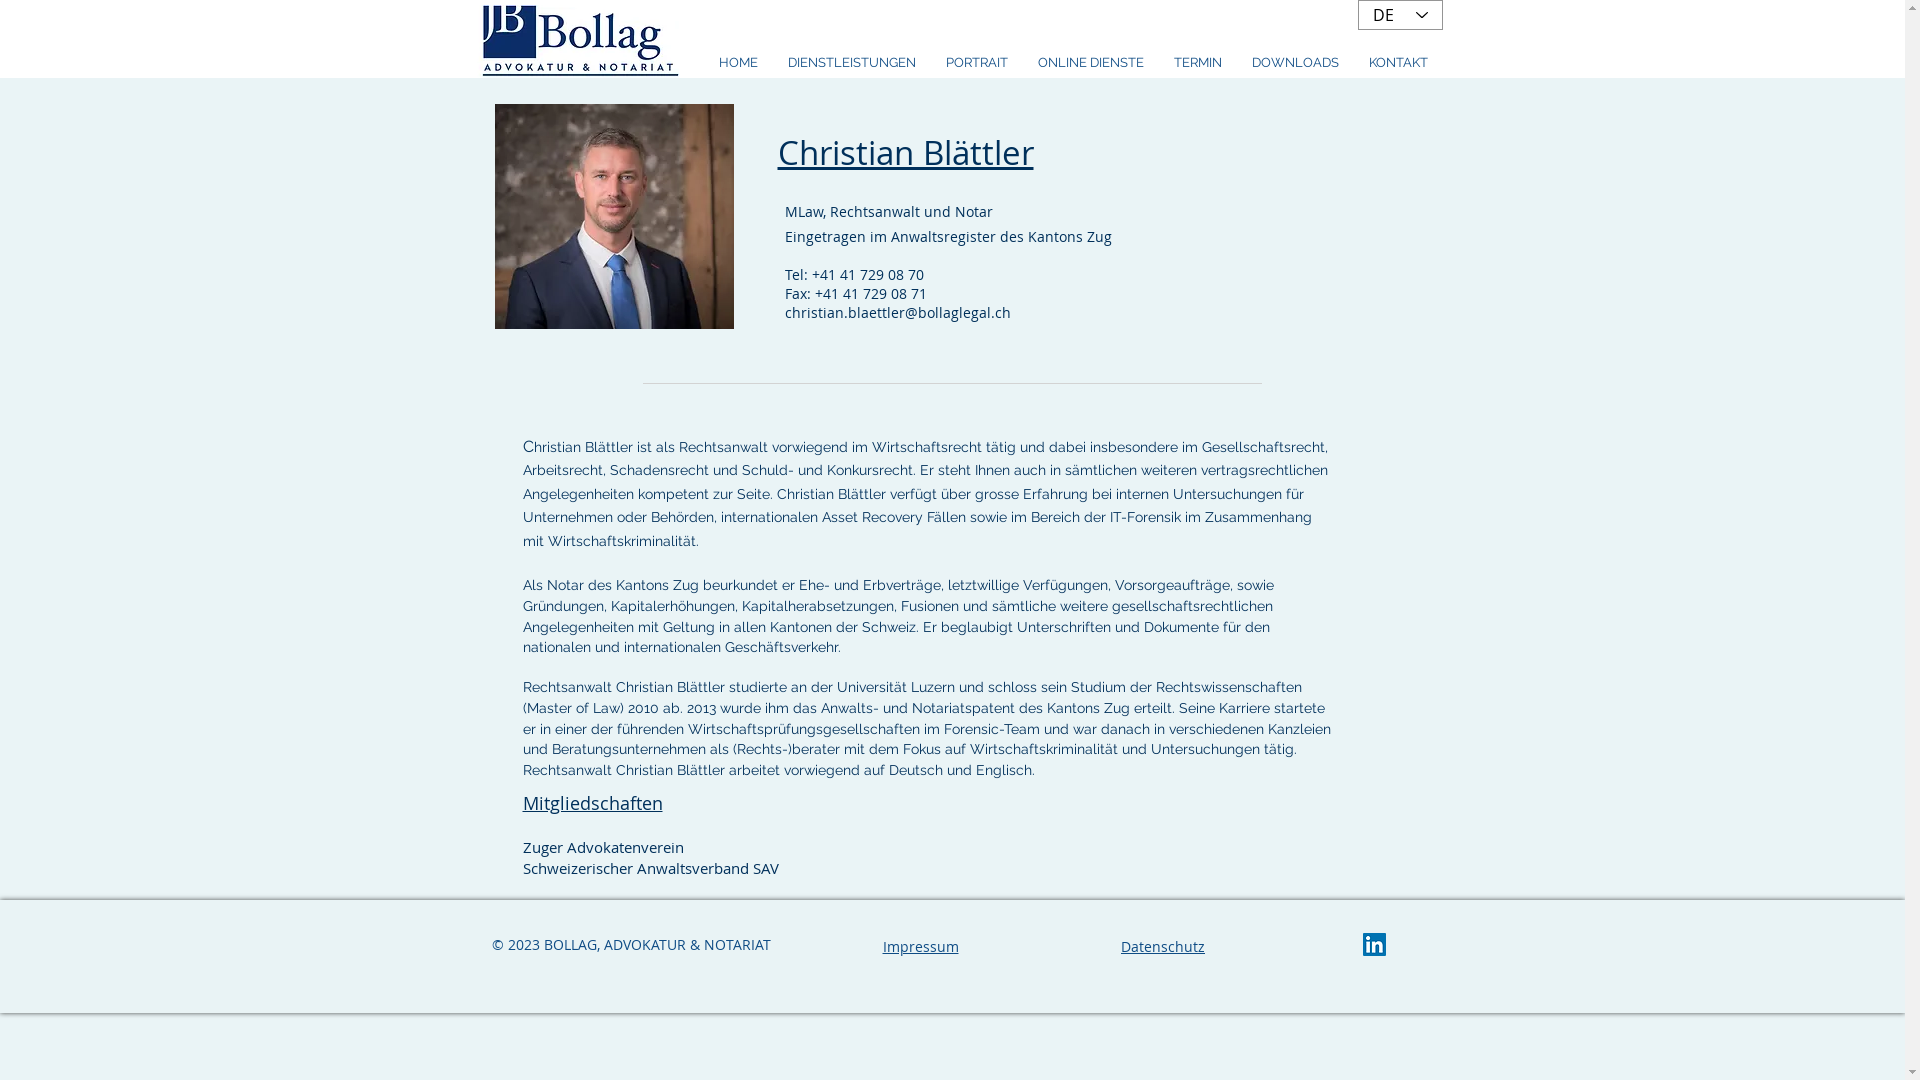 This screenshot has width=1920, height=1080. Describe the element at coordinates (1398, 62) in the screenshot. I see `KONTAKT` at that location.